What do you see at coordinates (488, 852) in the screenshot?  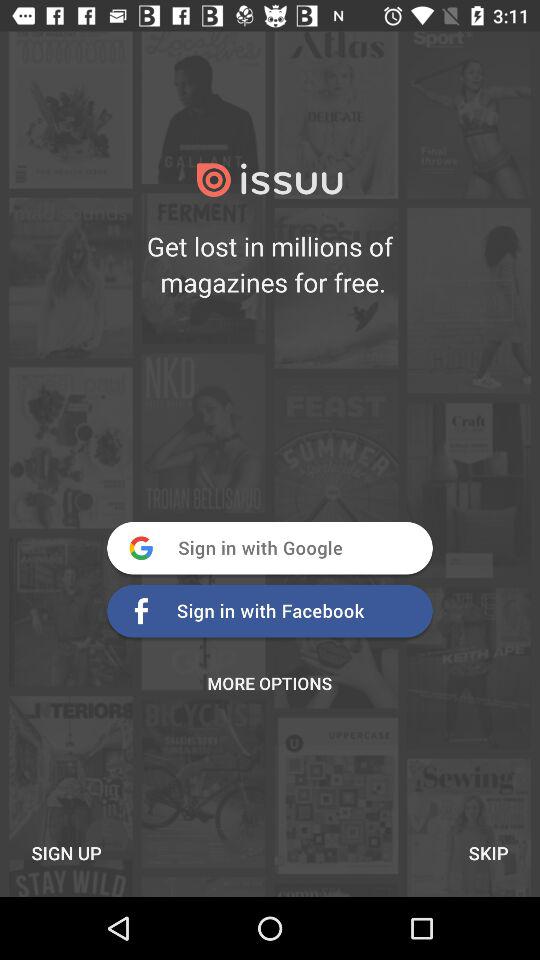 I see `click item to the right of the sign up item` at bounding box center [488, 852].